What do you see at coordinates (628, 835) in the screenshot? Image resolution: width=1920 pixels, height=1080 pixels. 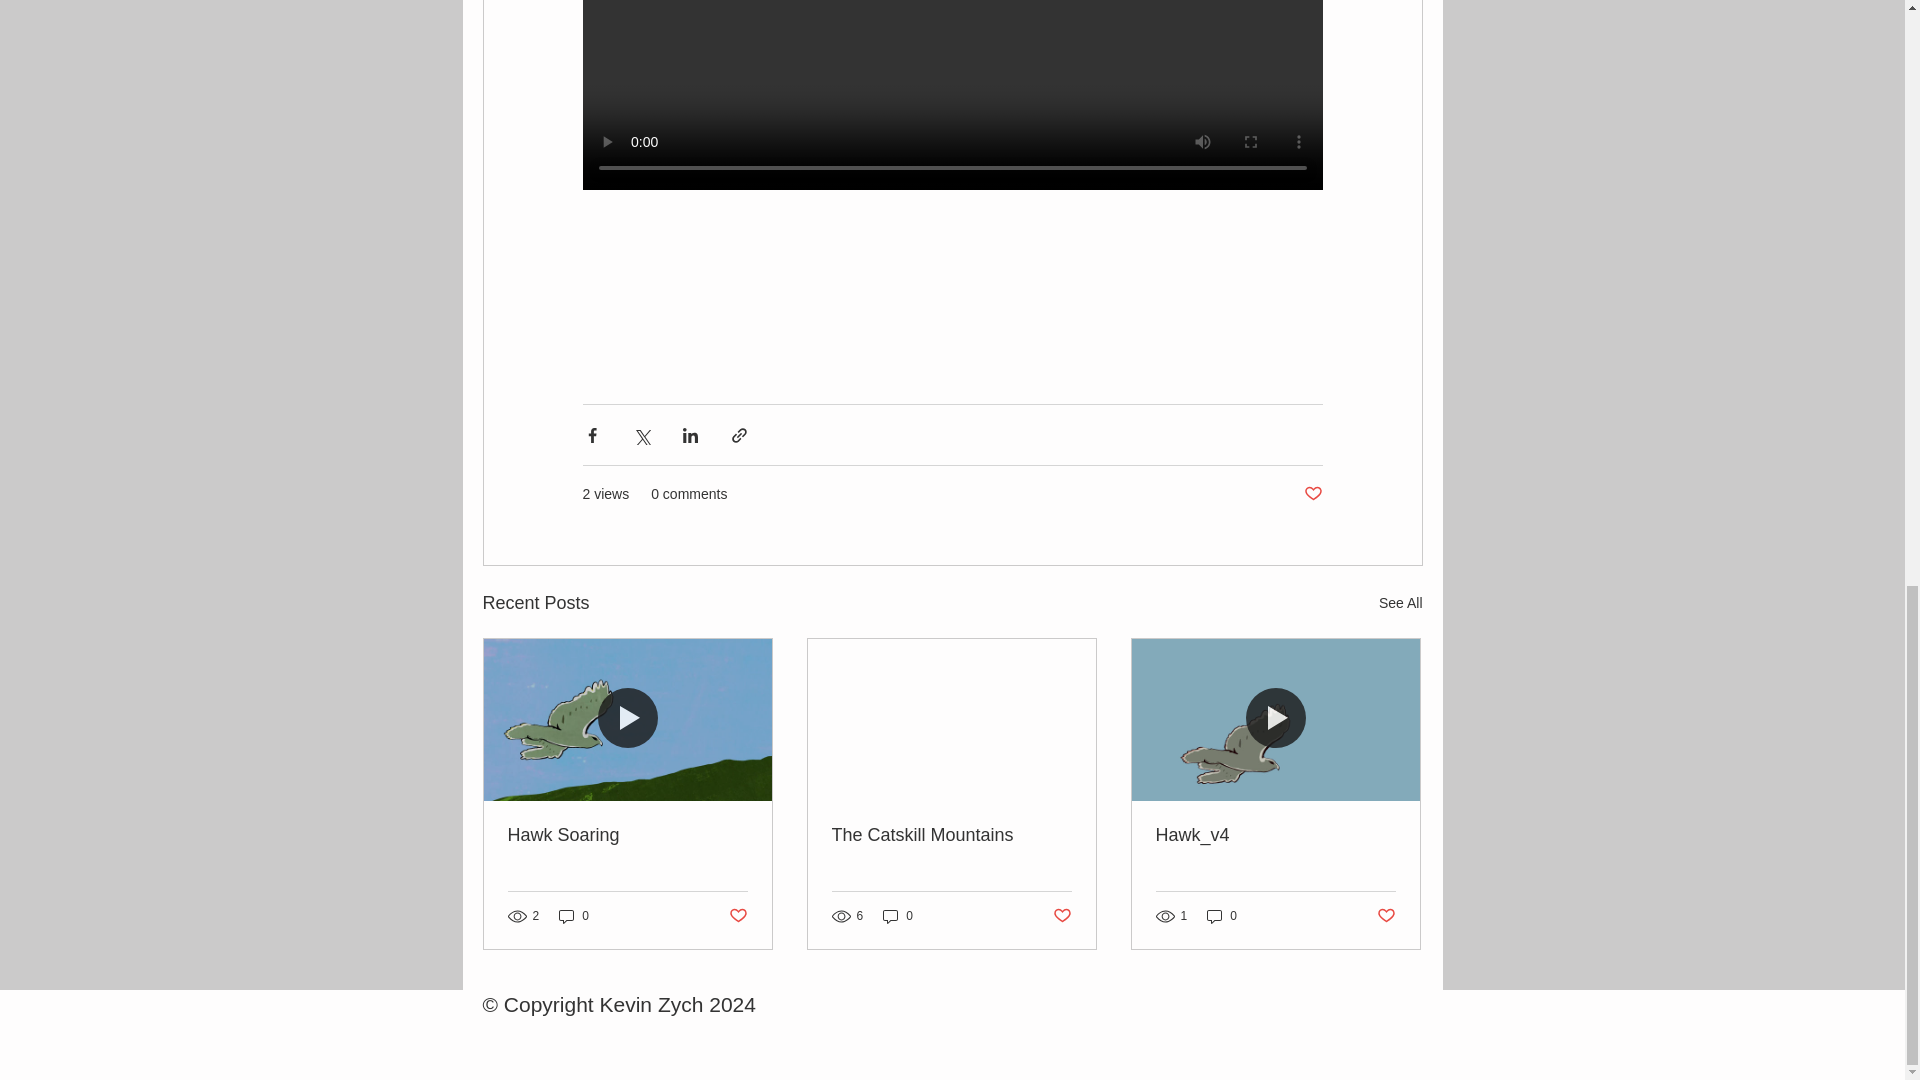 I see `Hawk Soaring` at bounding box center [628, 835].